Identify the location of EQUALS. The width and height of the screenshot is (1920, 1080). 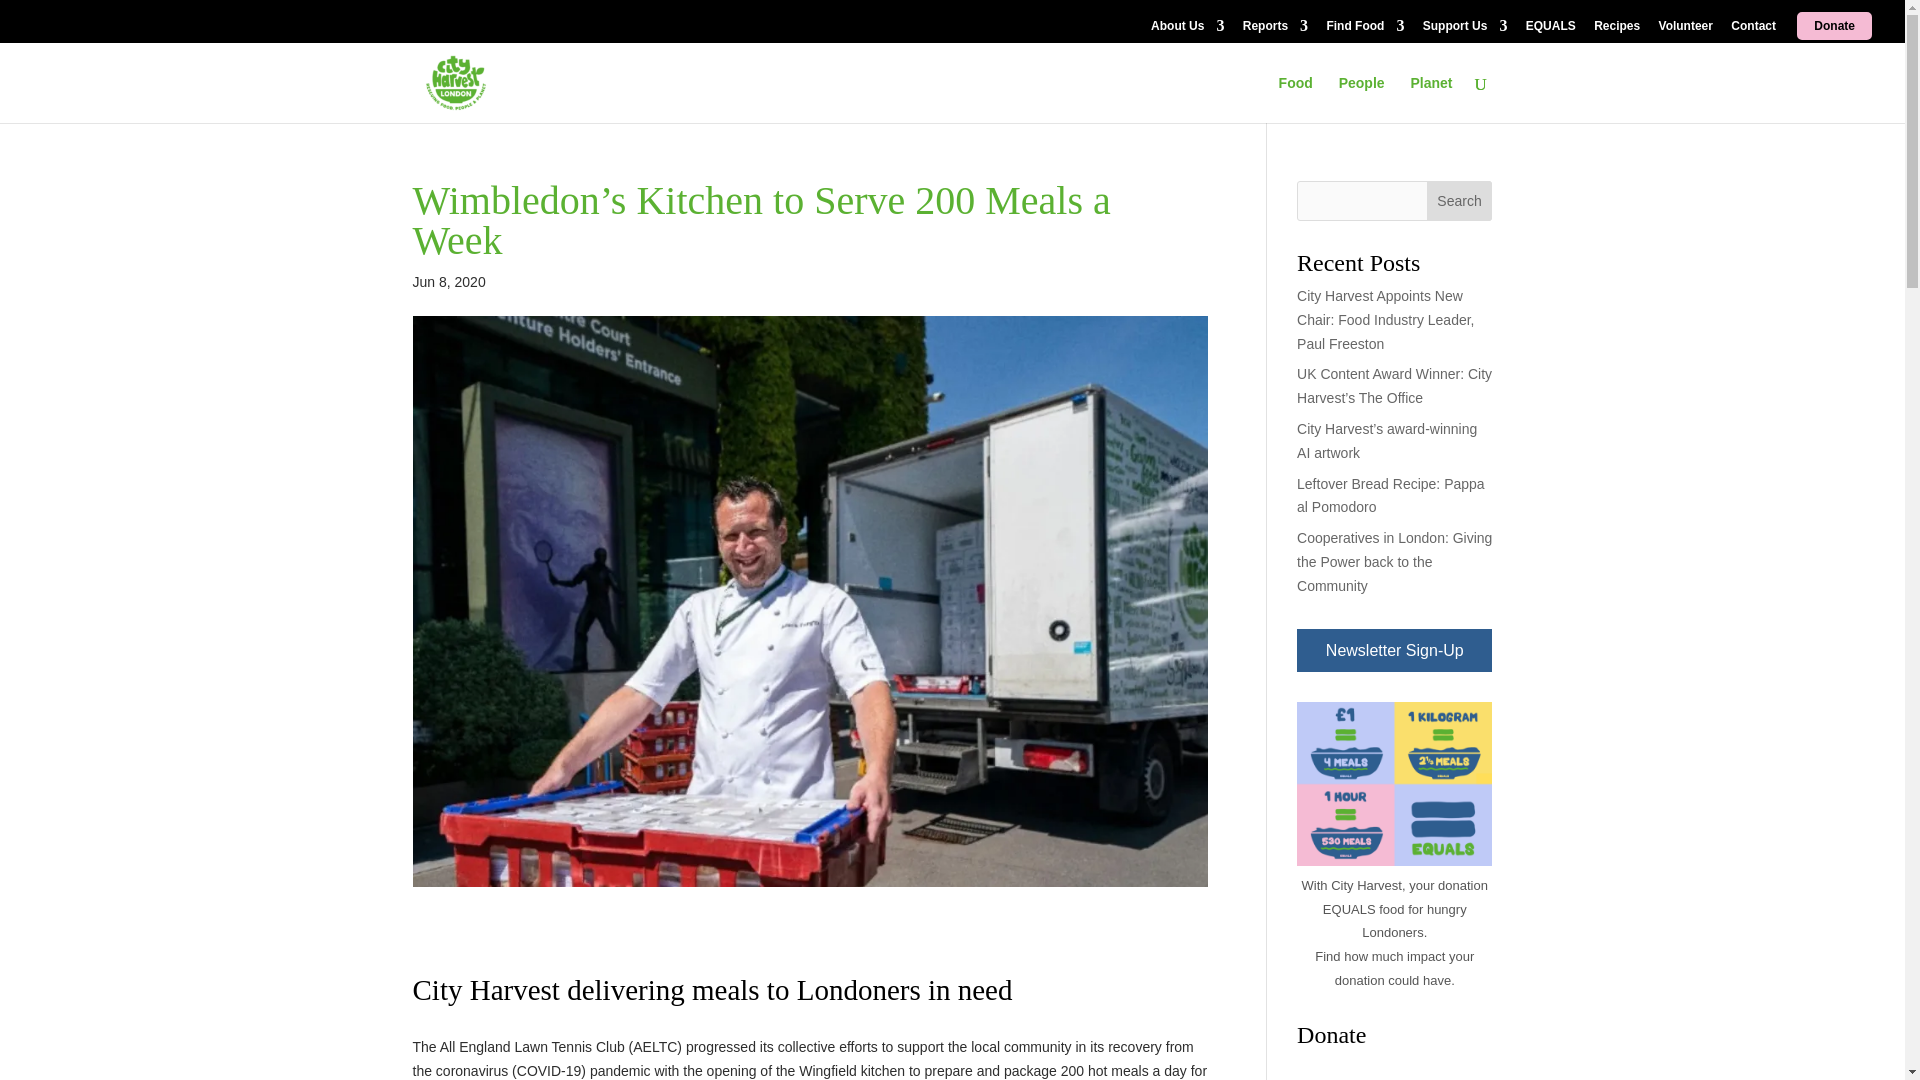
(1551, 30).